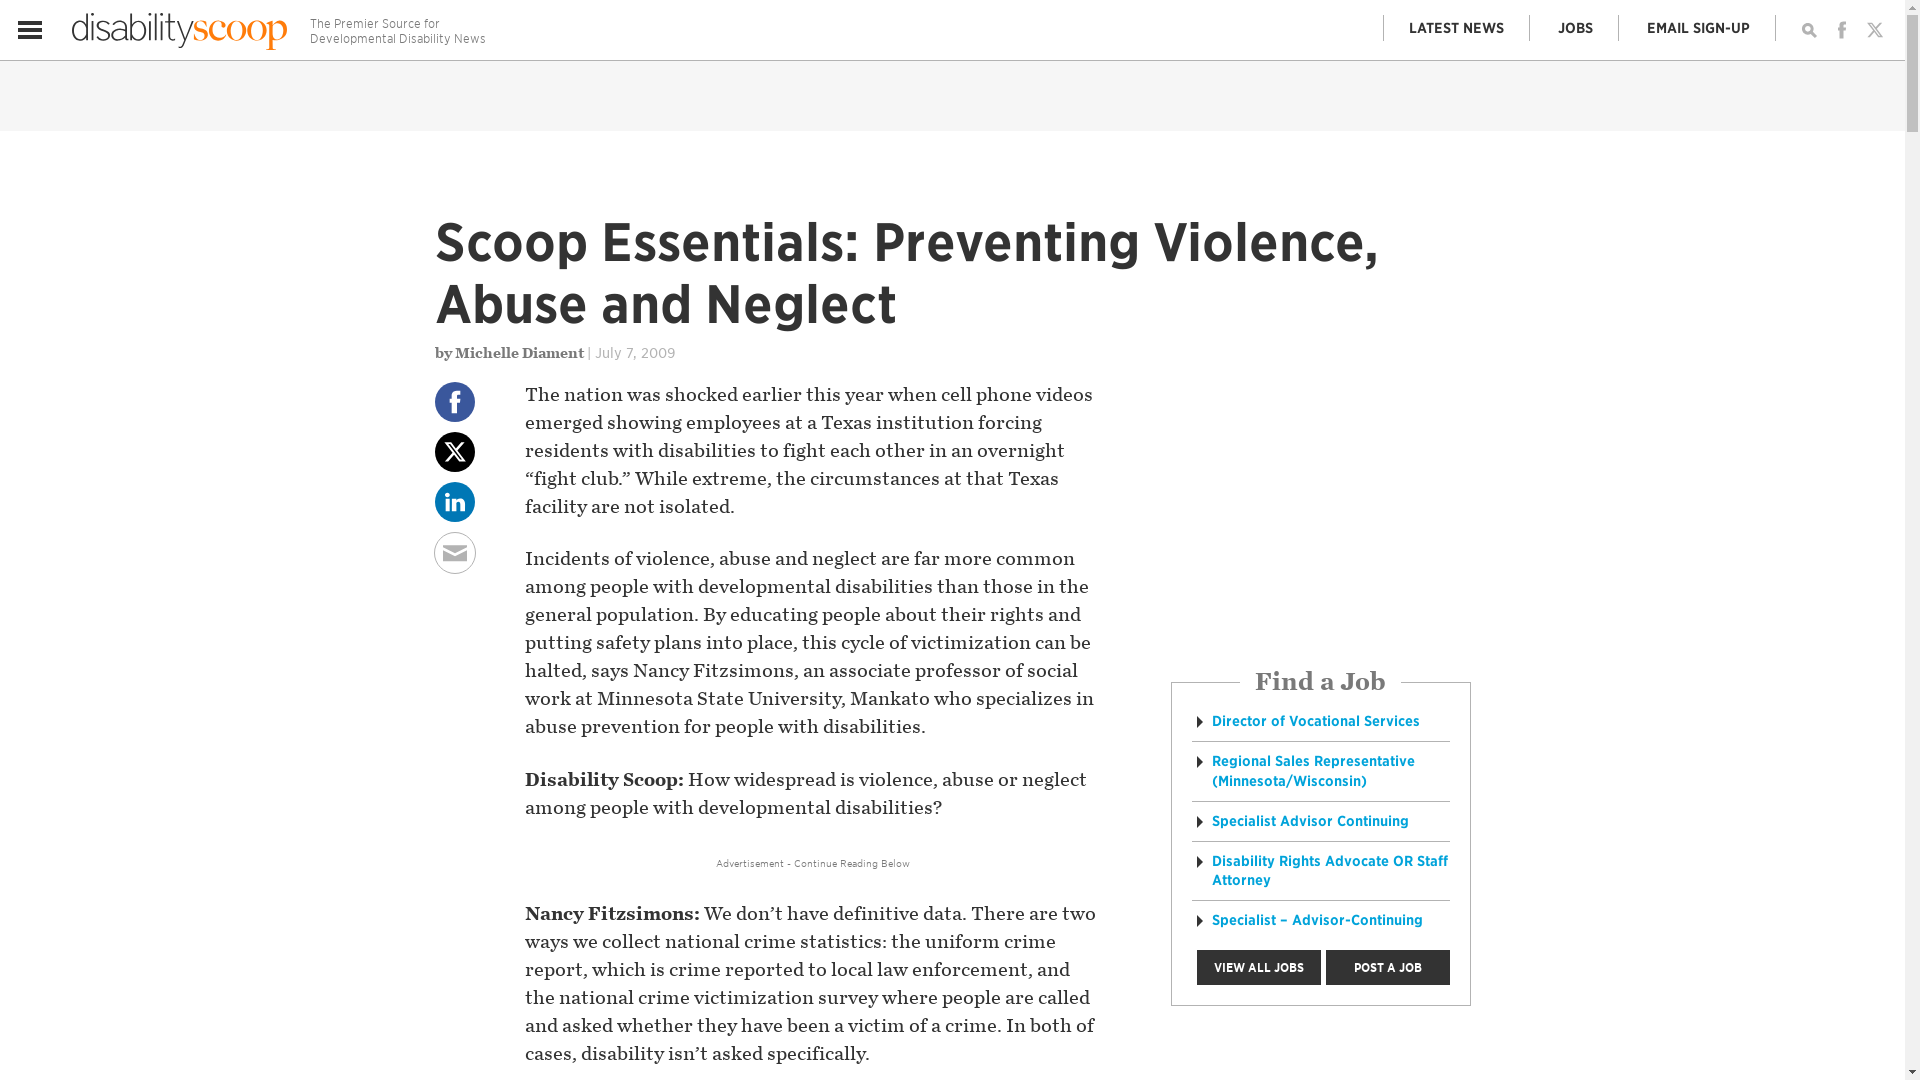 This screenshot has width=1920, height=1080. What do you see at coordinates (1874, 30) in the screenshot?
I see `Twitter` at bounding box center [1874, 30].